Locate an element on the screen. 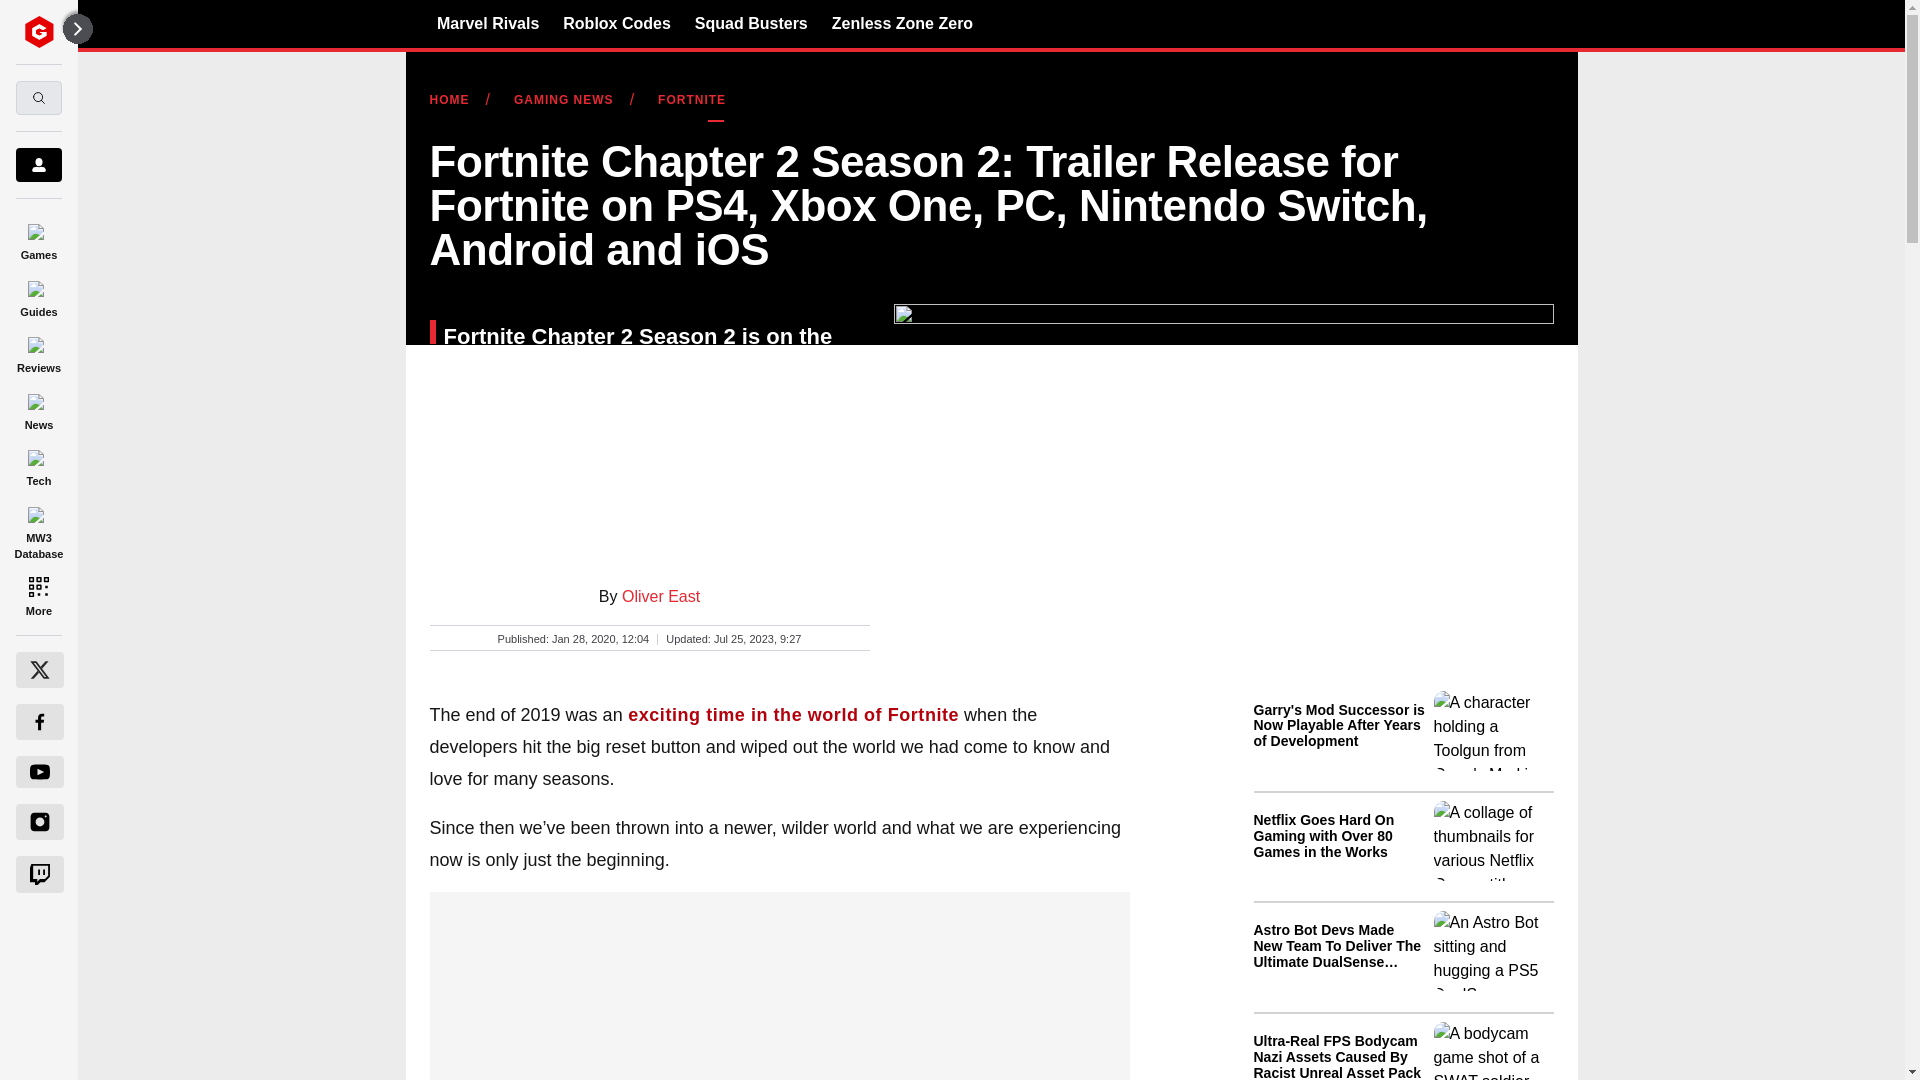  Tech is located at coordinates (38, 465).